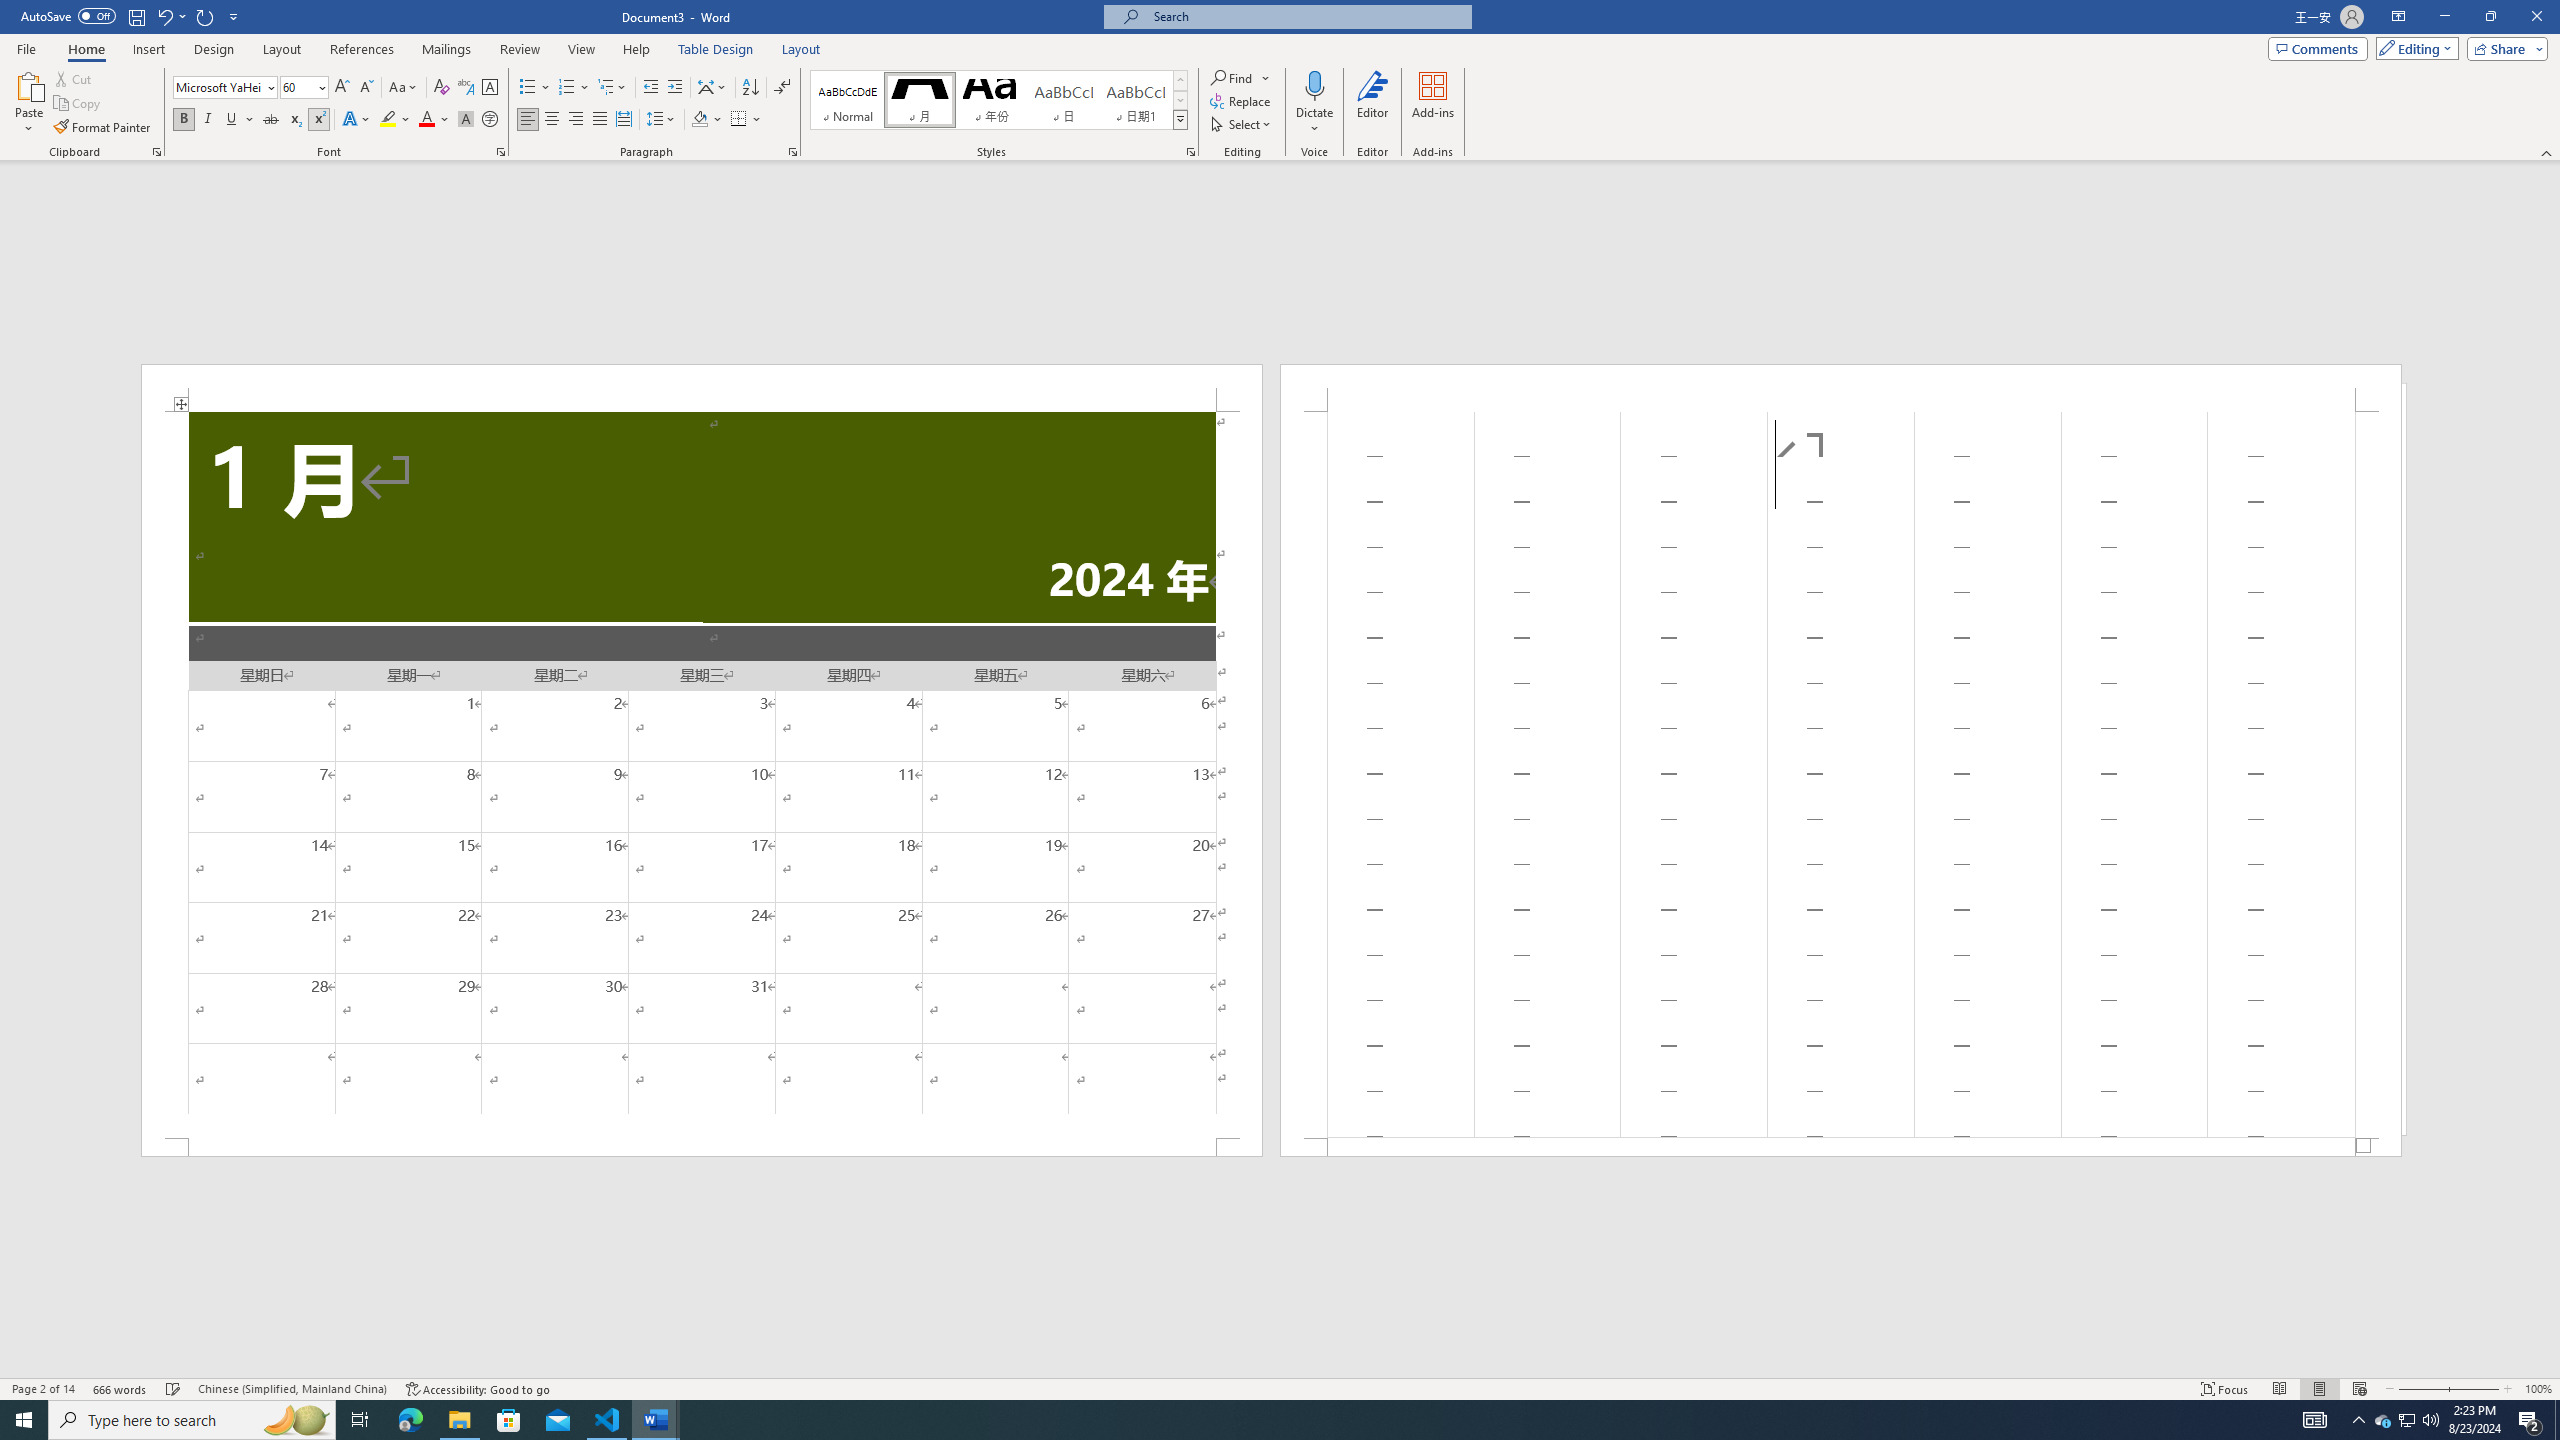 The image size is (2560, 1440). What do you see at coordinates (801, 49) in the screenshot?
I see `Layout` at bounding box center [801, 49].